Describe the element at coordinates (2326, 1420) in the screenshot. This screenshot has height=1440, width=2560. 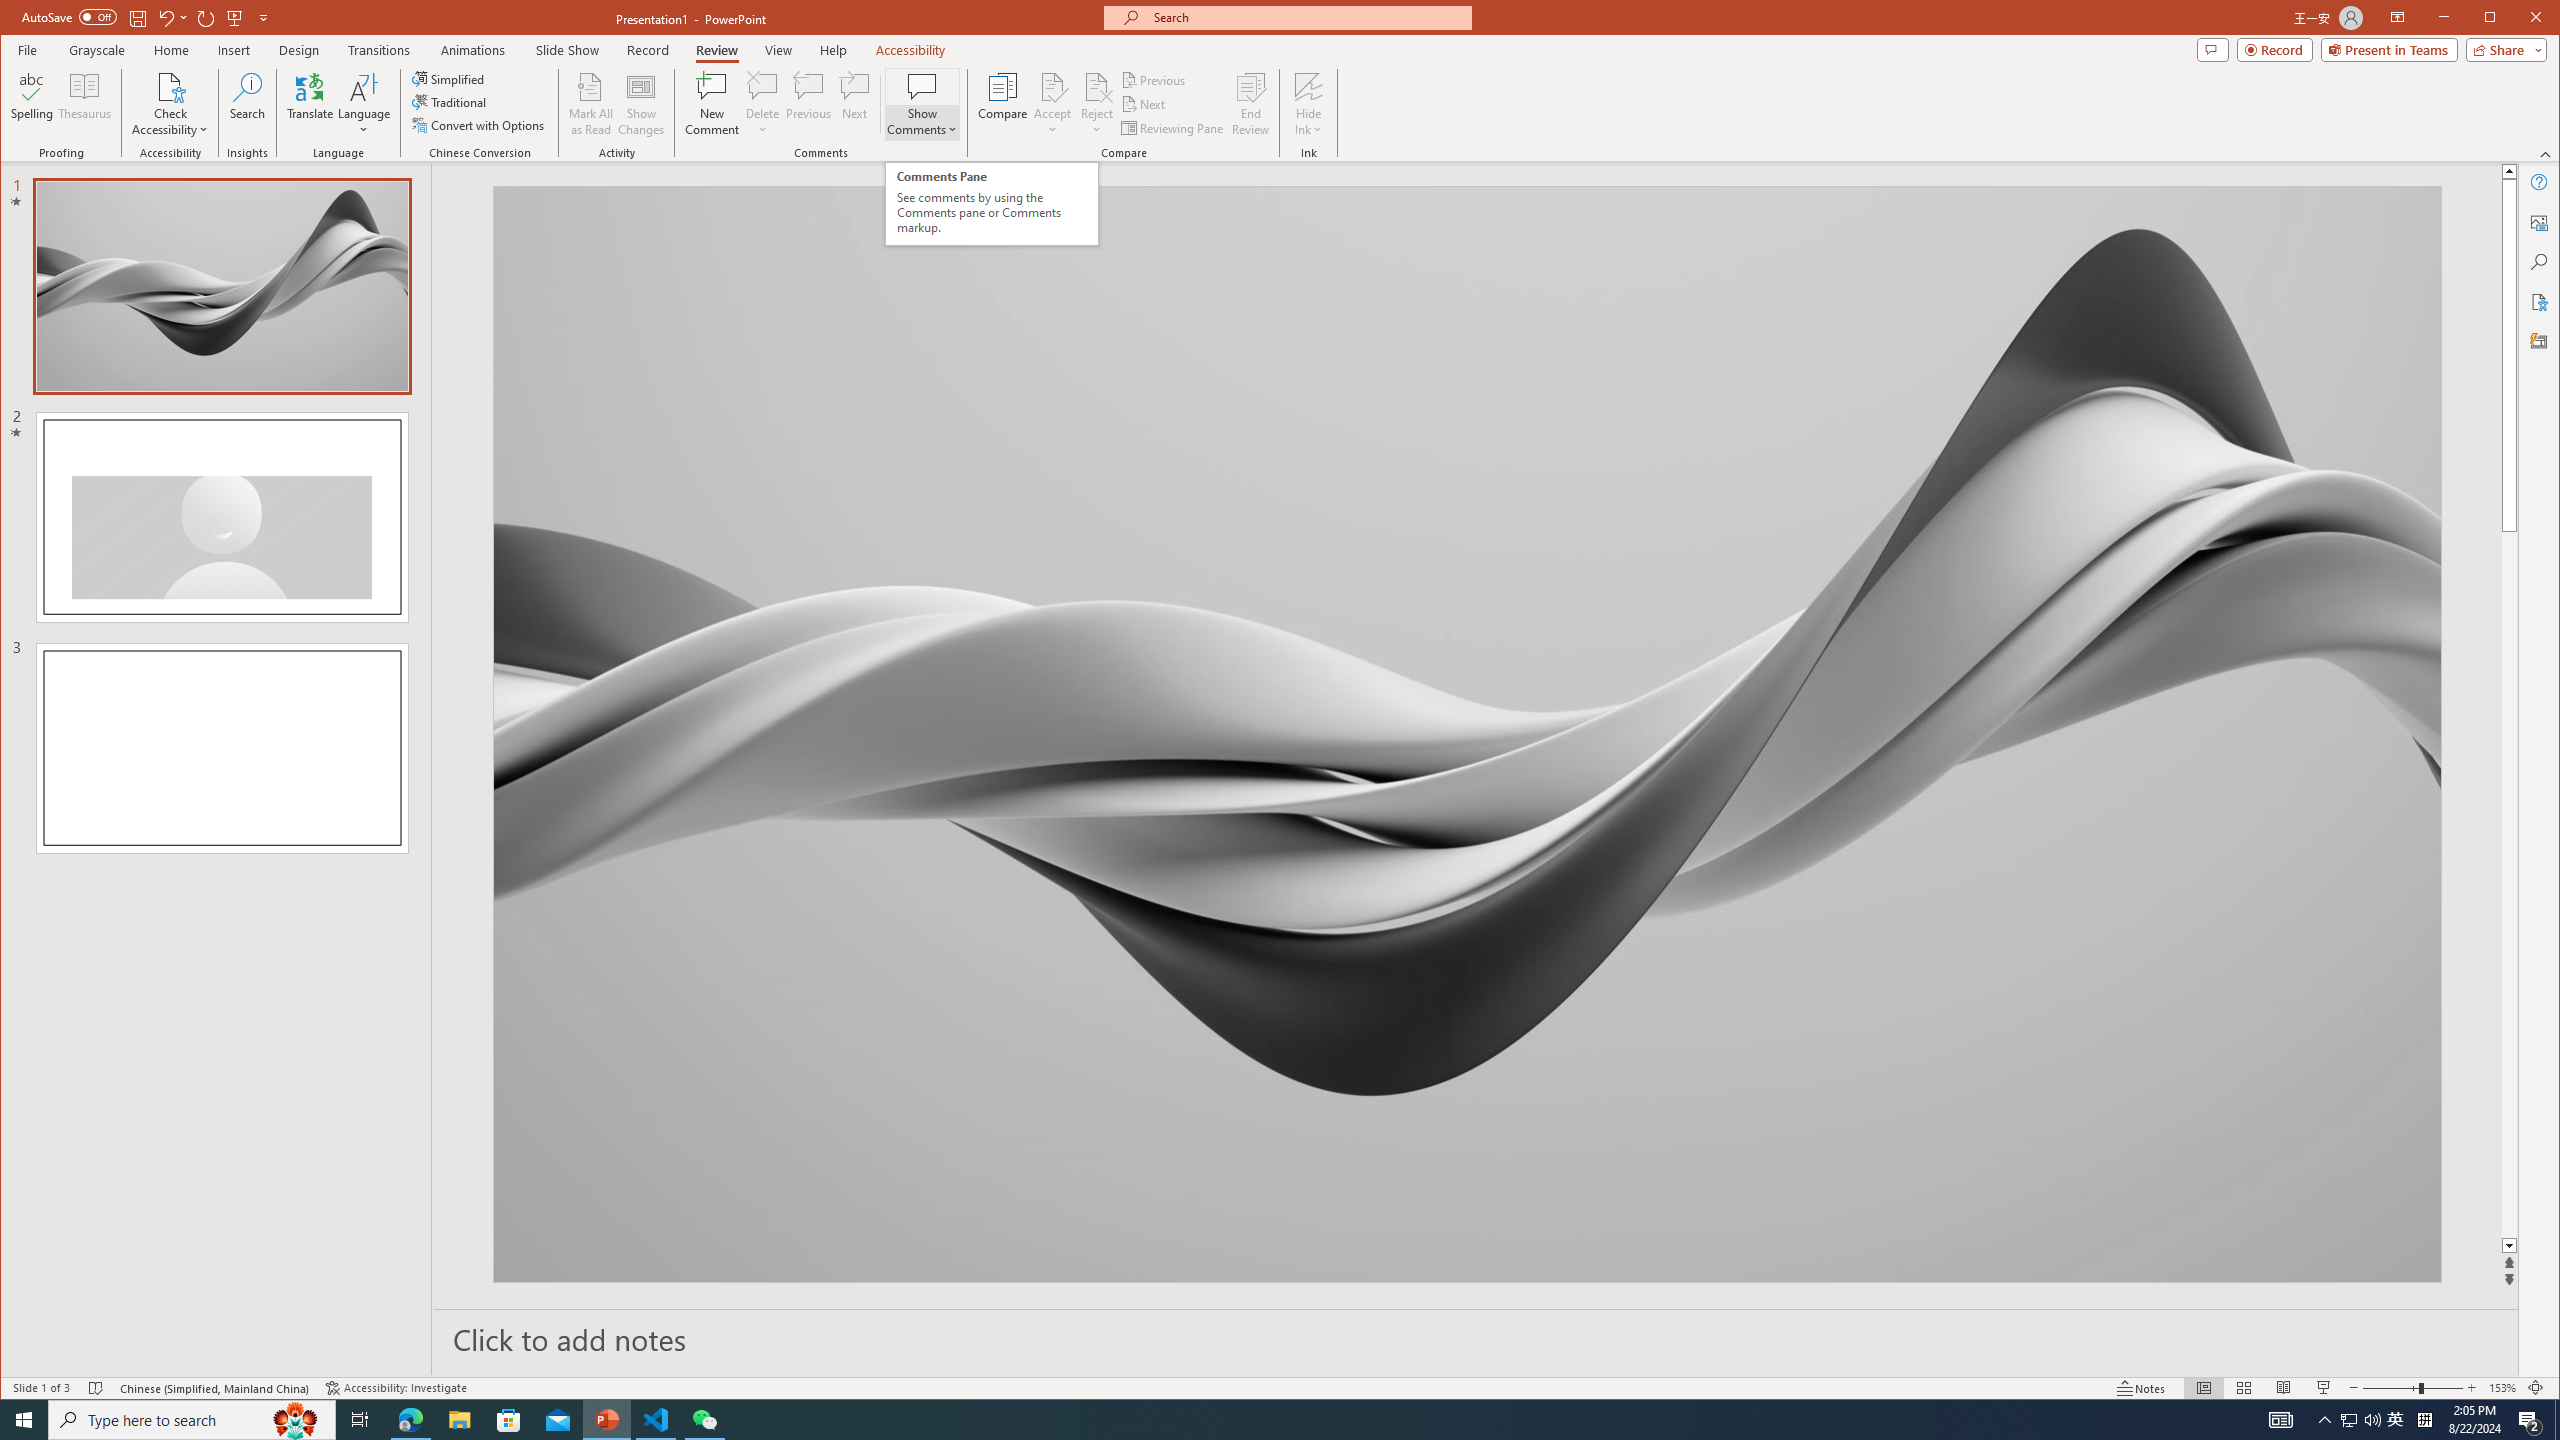
I see `Notification Chevron` at that location.